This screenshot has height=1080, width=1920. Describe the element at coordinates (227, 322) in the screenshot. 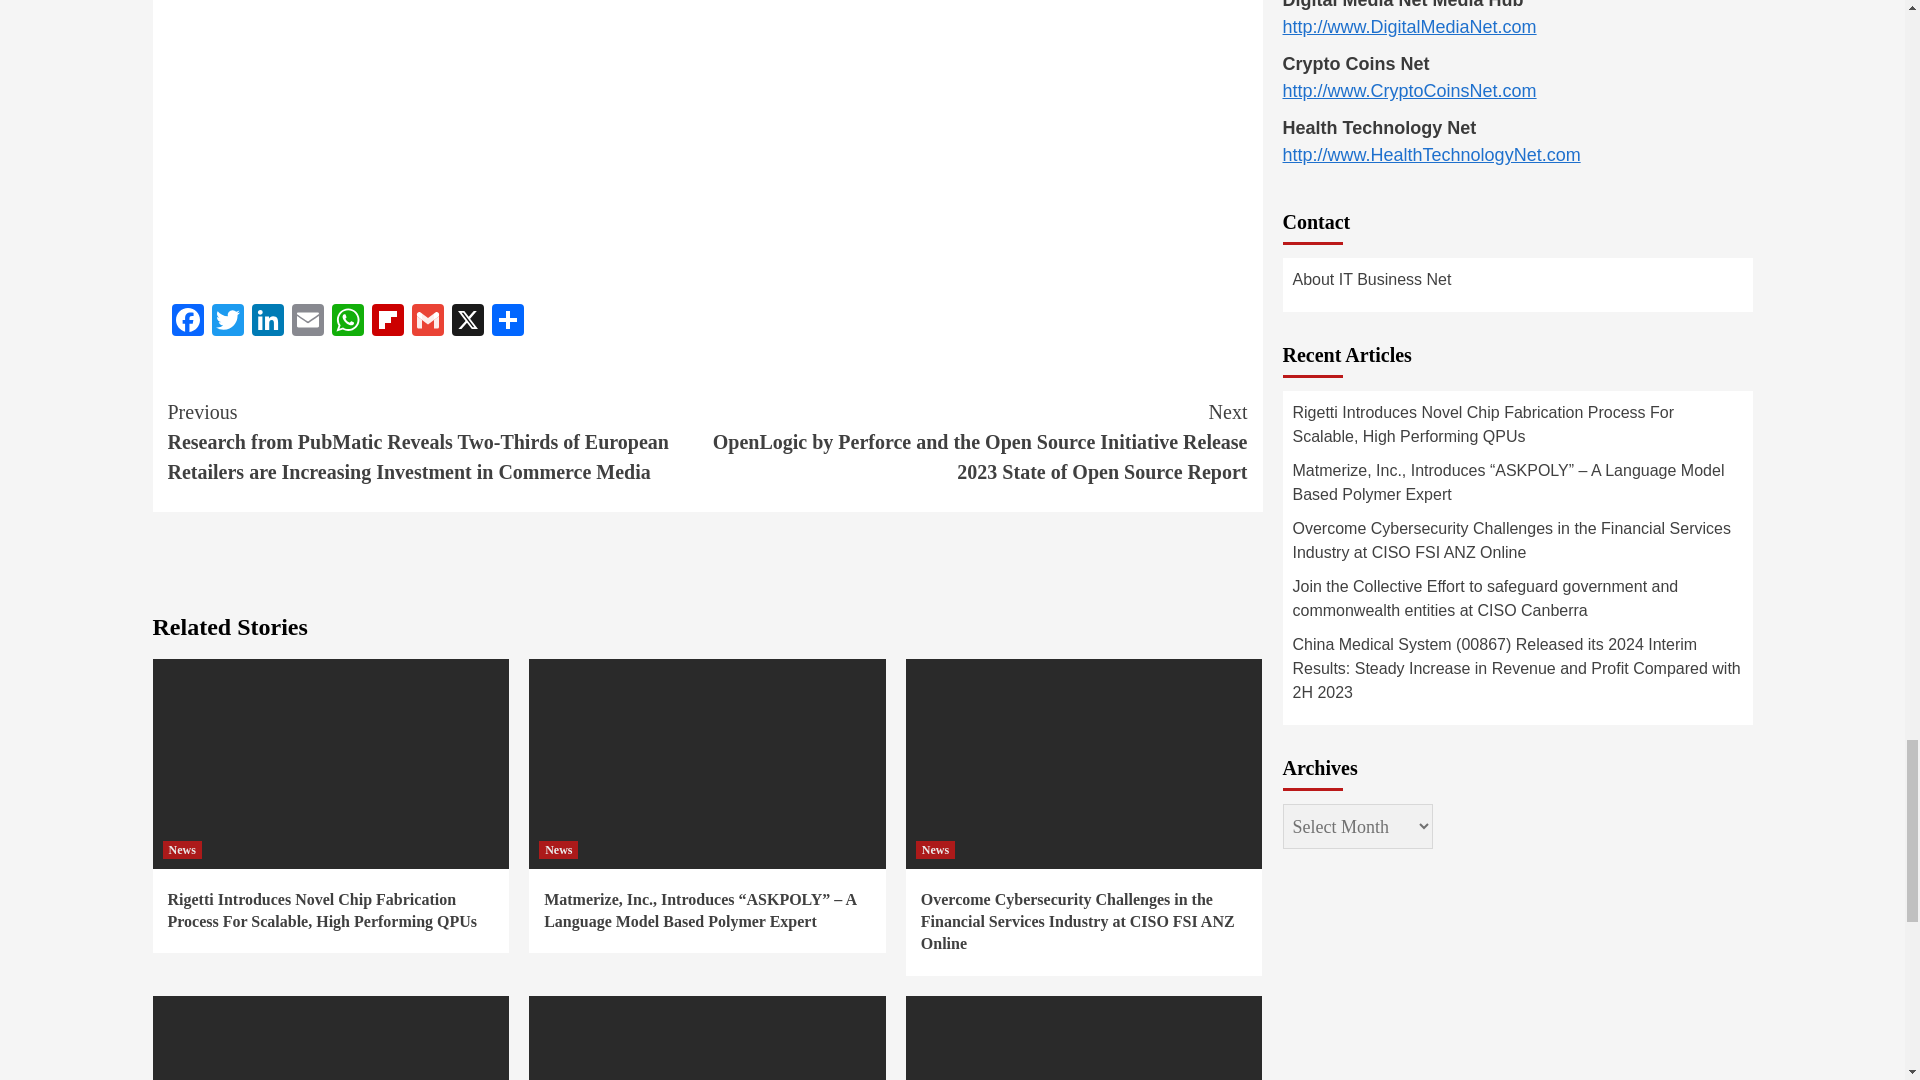

I see `Twitter` at that location.